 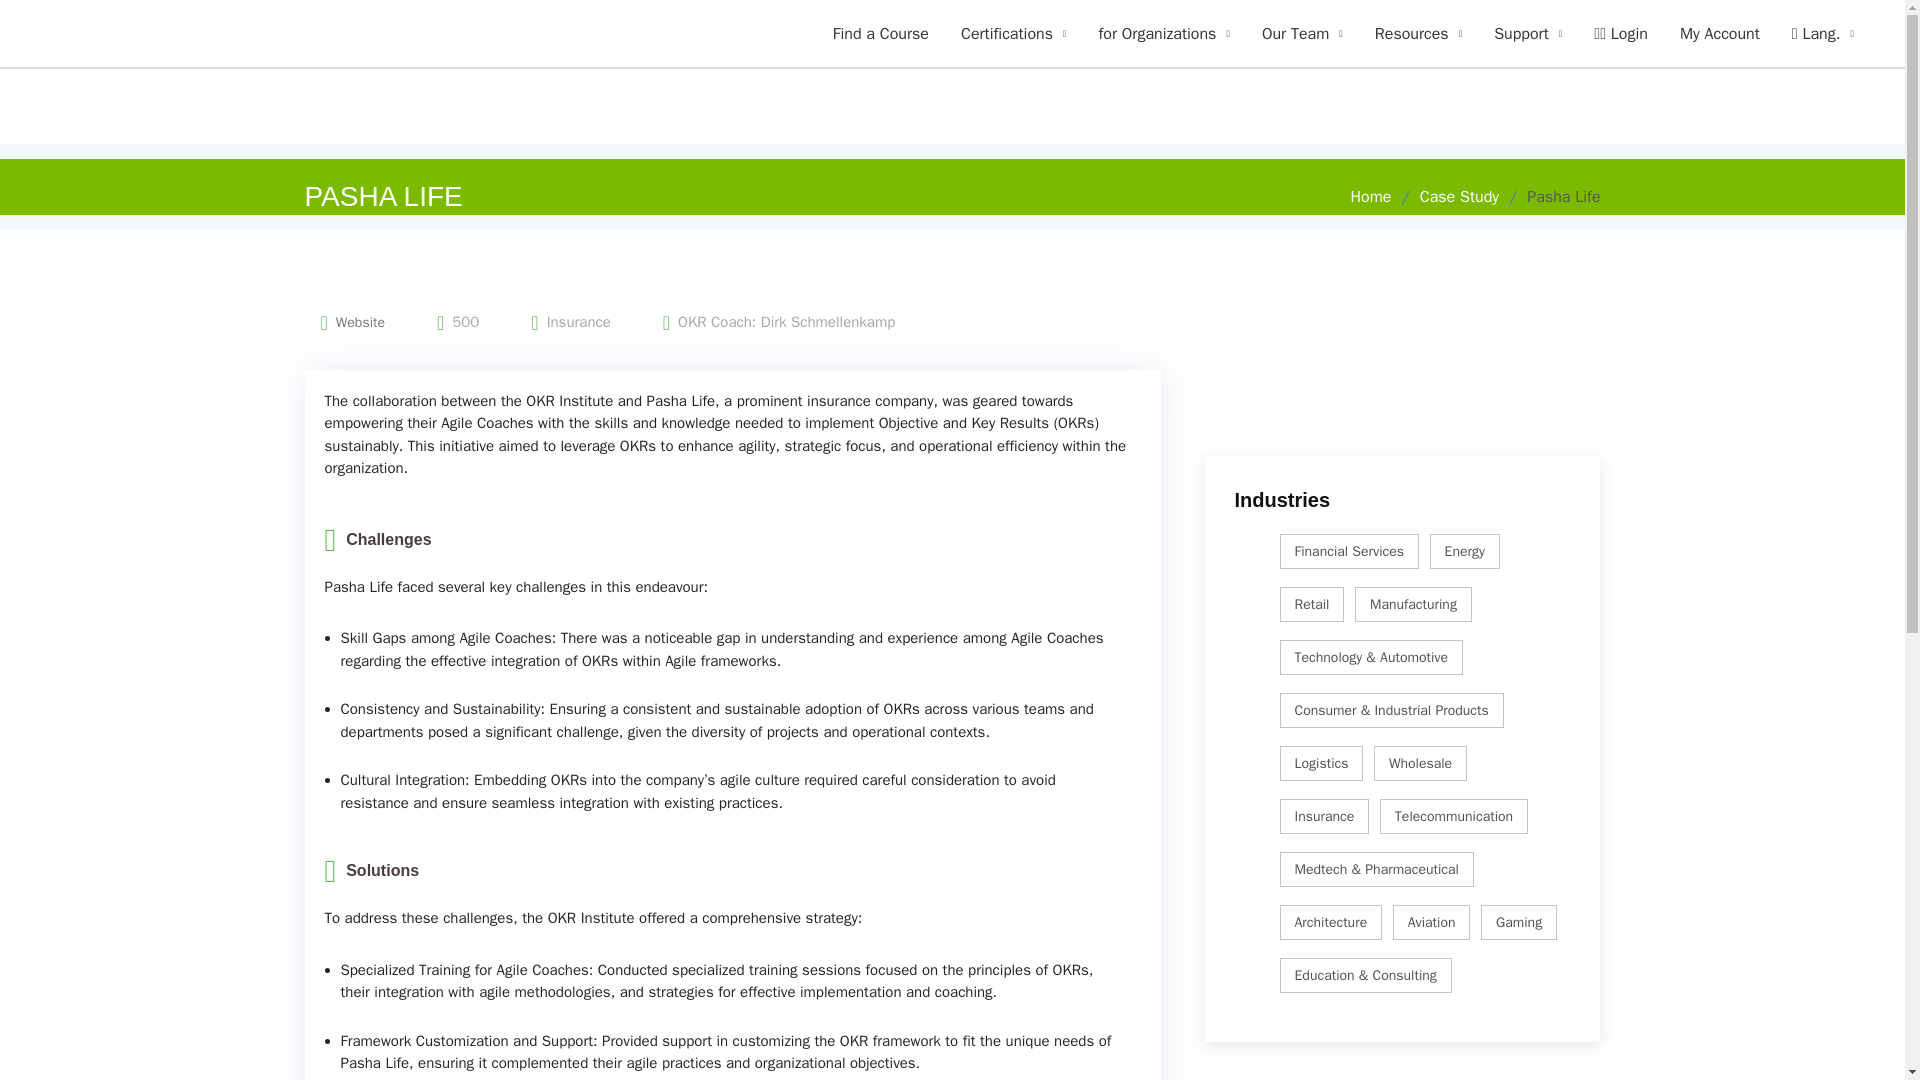 I want to click on Our Team, so click(x=1302, y=34).